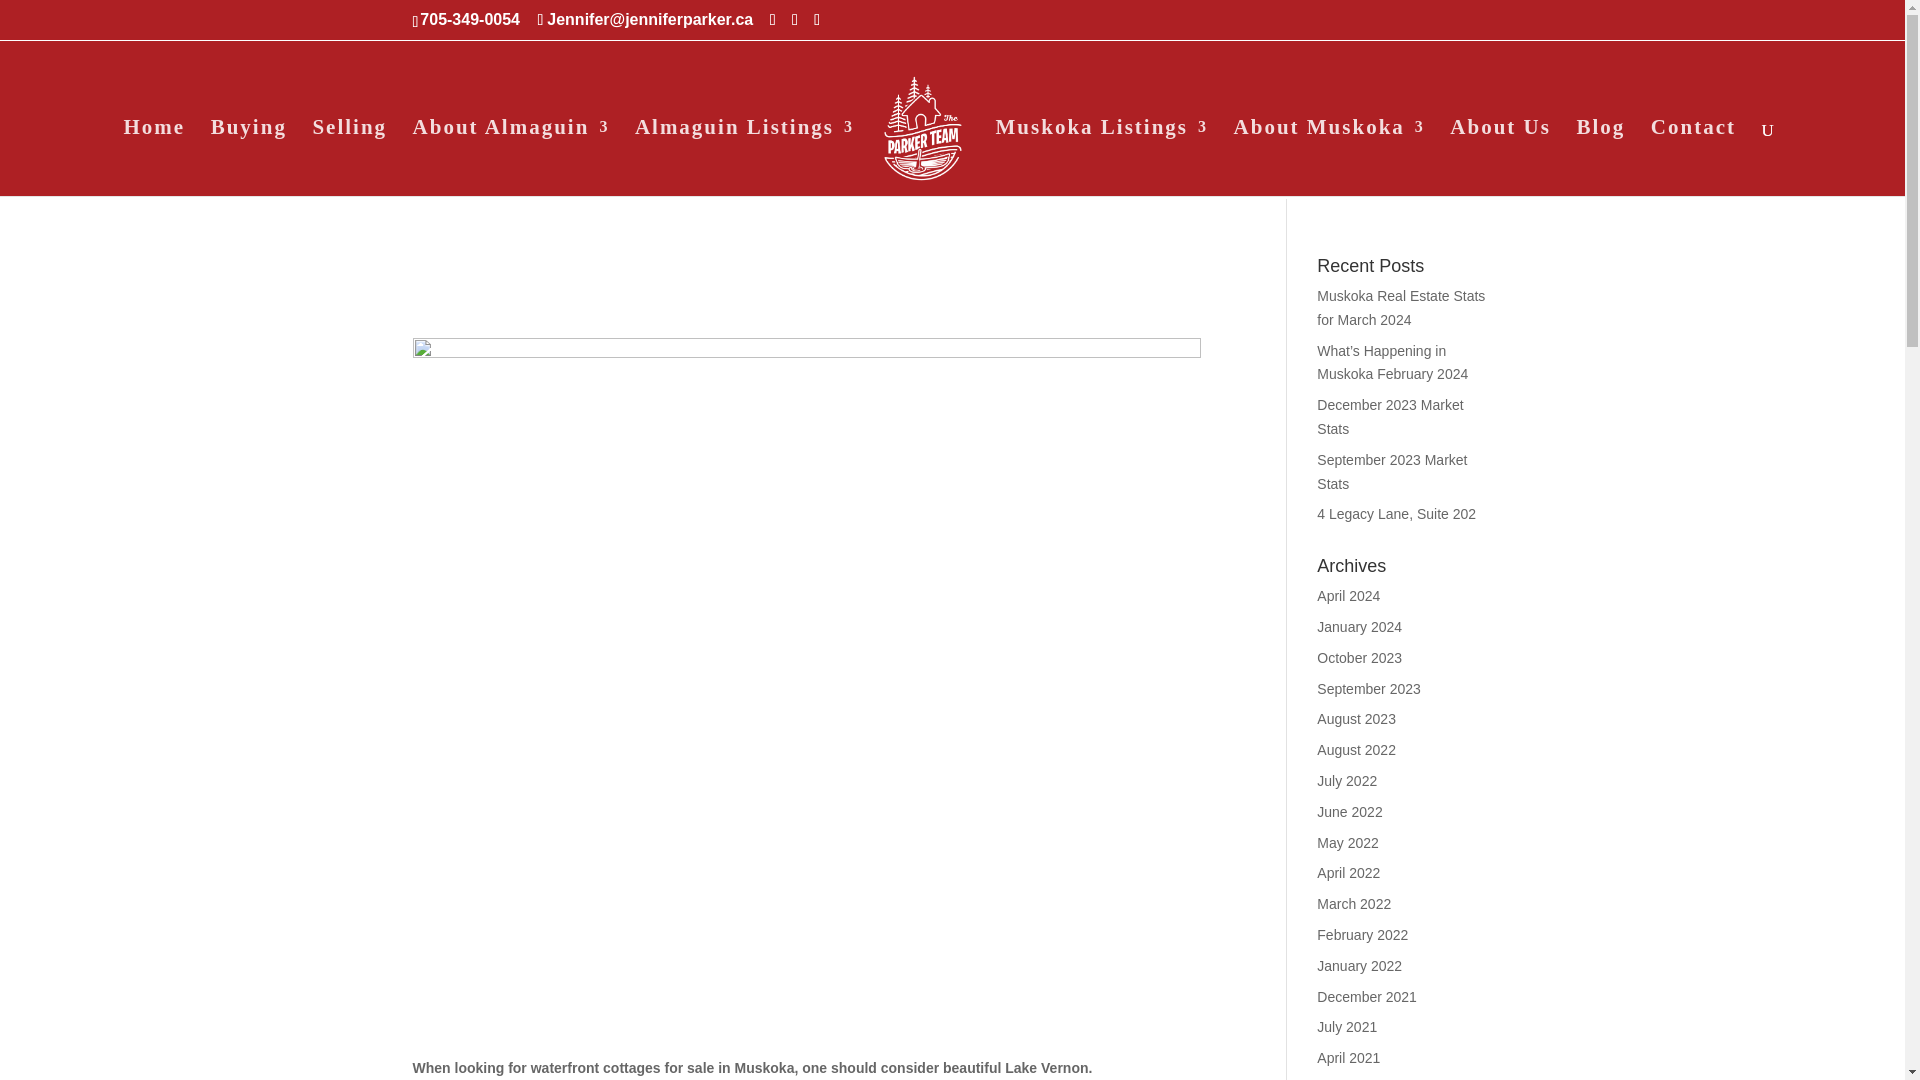  What do you see at coordinates (511, 157) in the screenshot?
I see `About Almaguin` at bounding box center [511, 157].